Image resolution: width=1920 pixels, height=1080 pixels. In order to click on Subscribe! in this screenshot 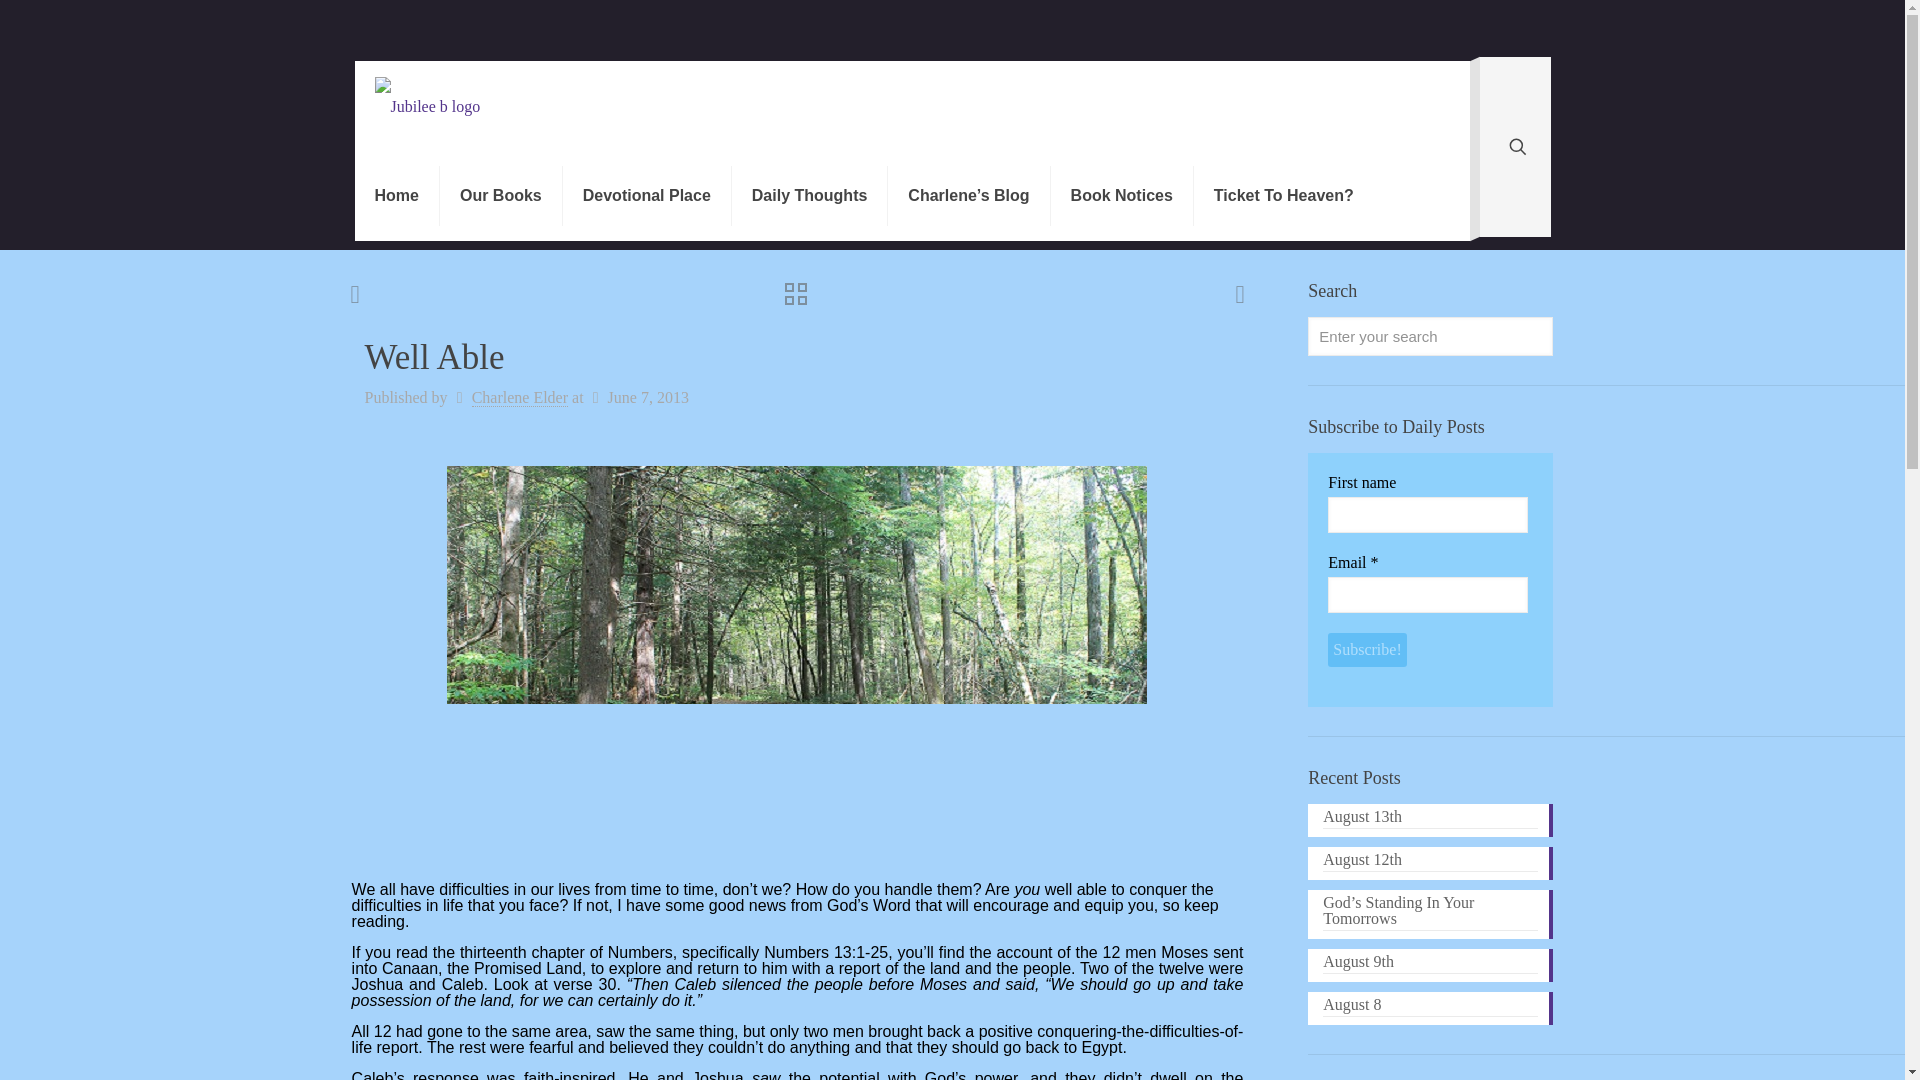, I will do `click(1366, 650)`.